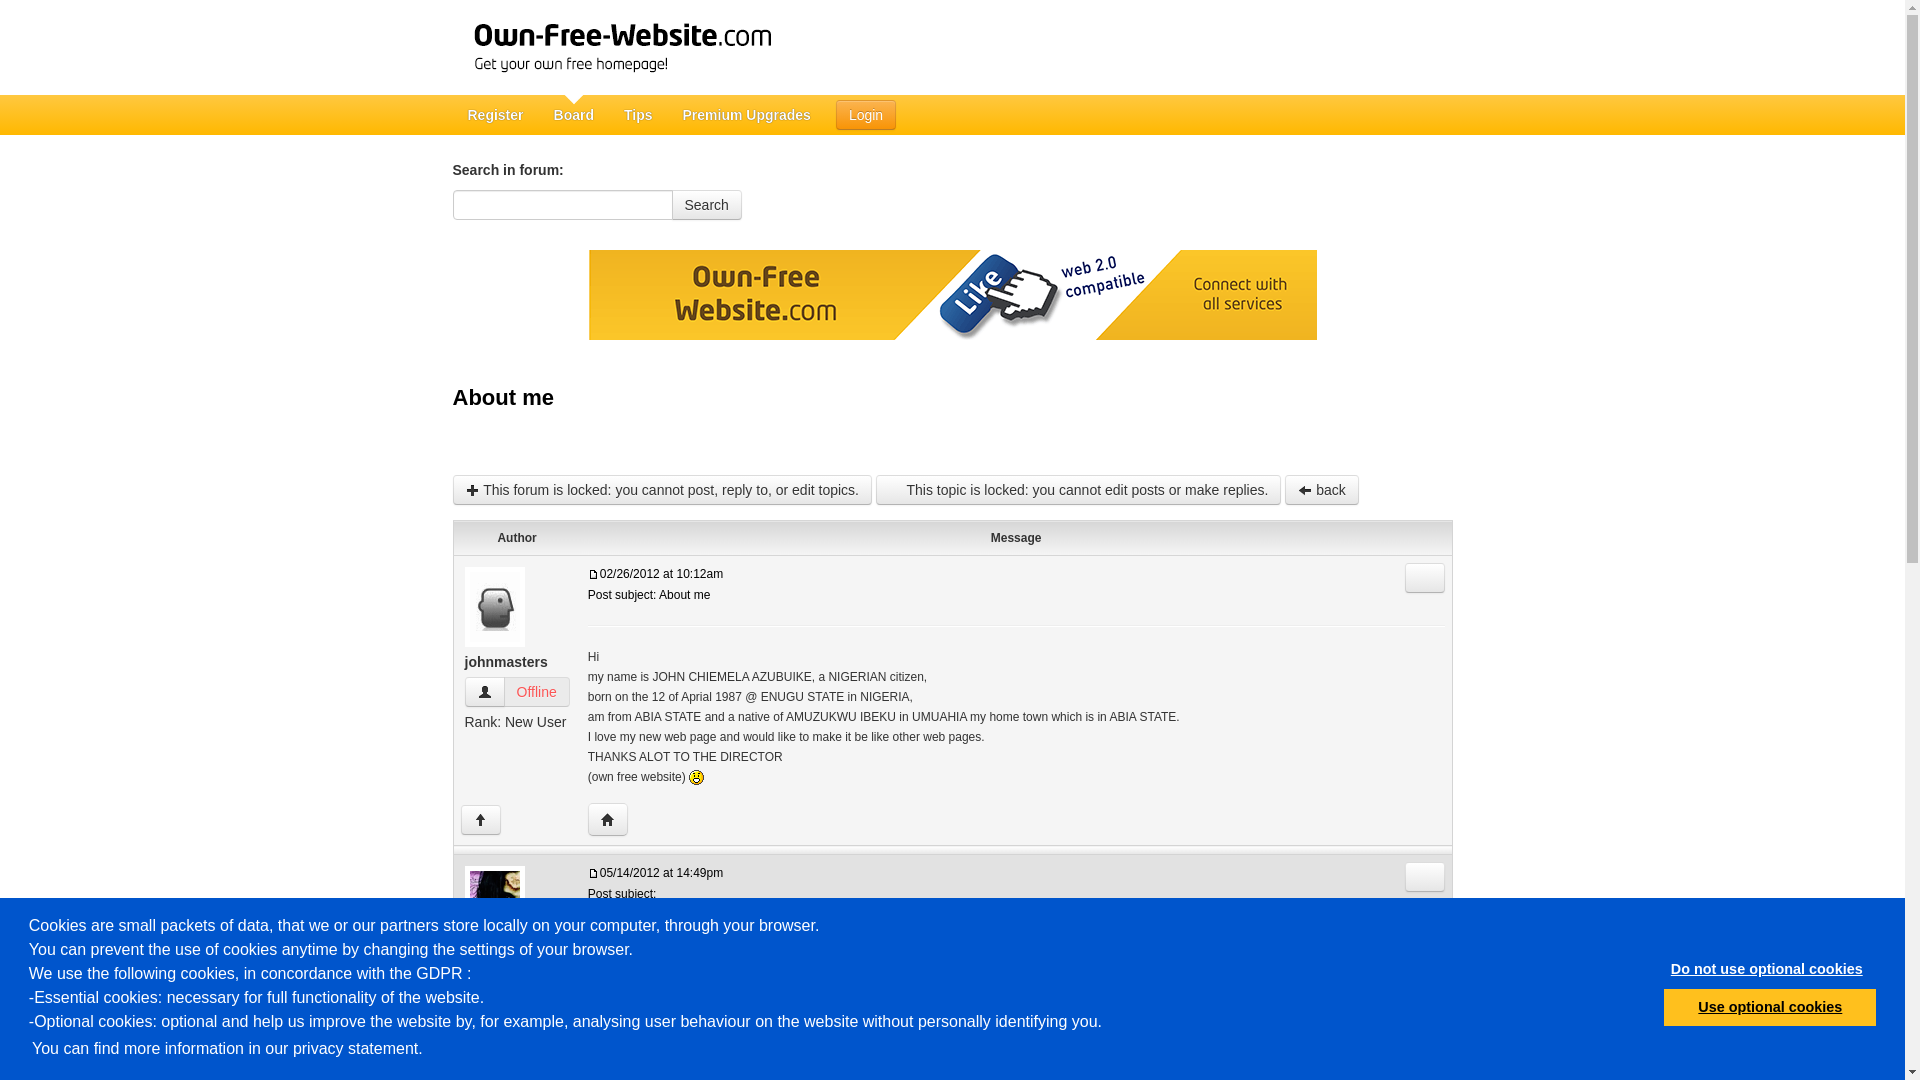  What do you see at coordinates (607, 819) in the screenshot?
I see `Visit poster's website` at bounding box center [607, 819].